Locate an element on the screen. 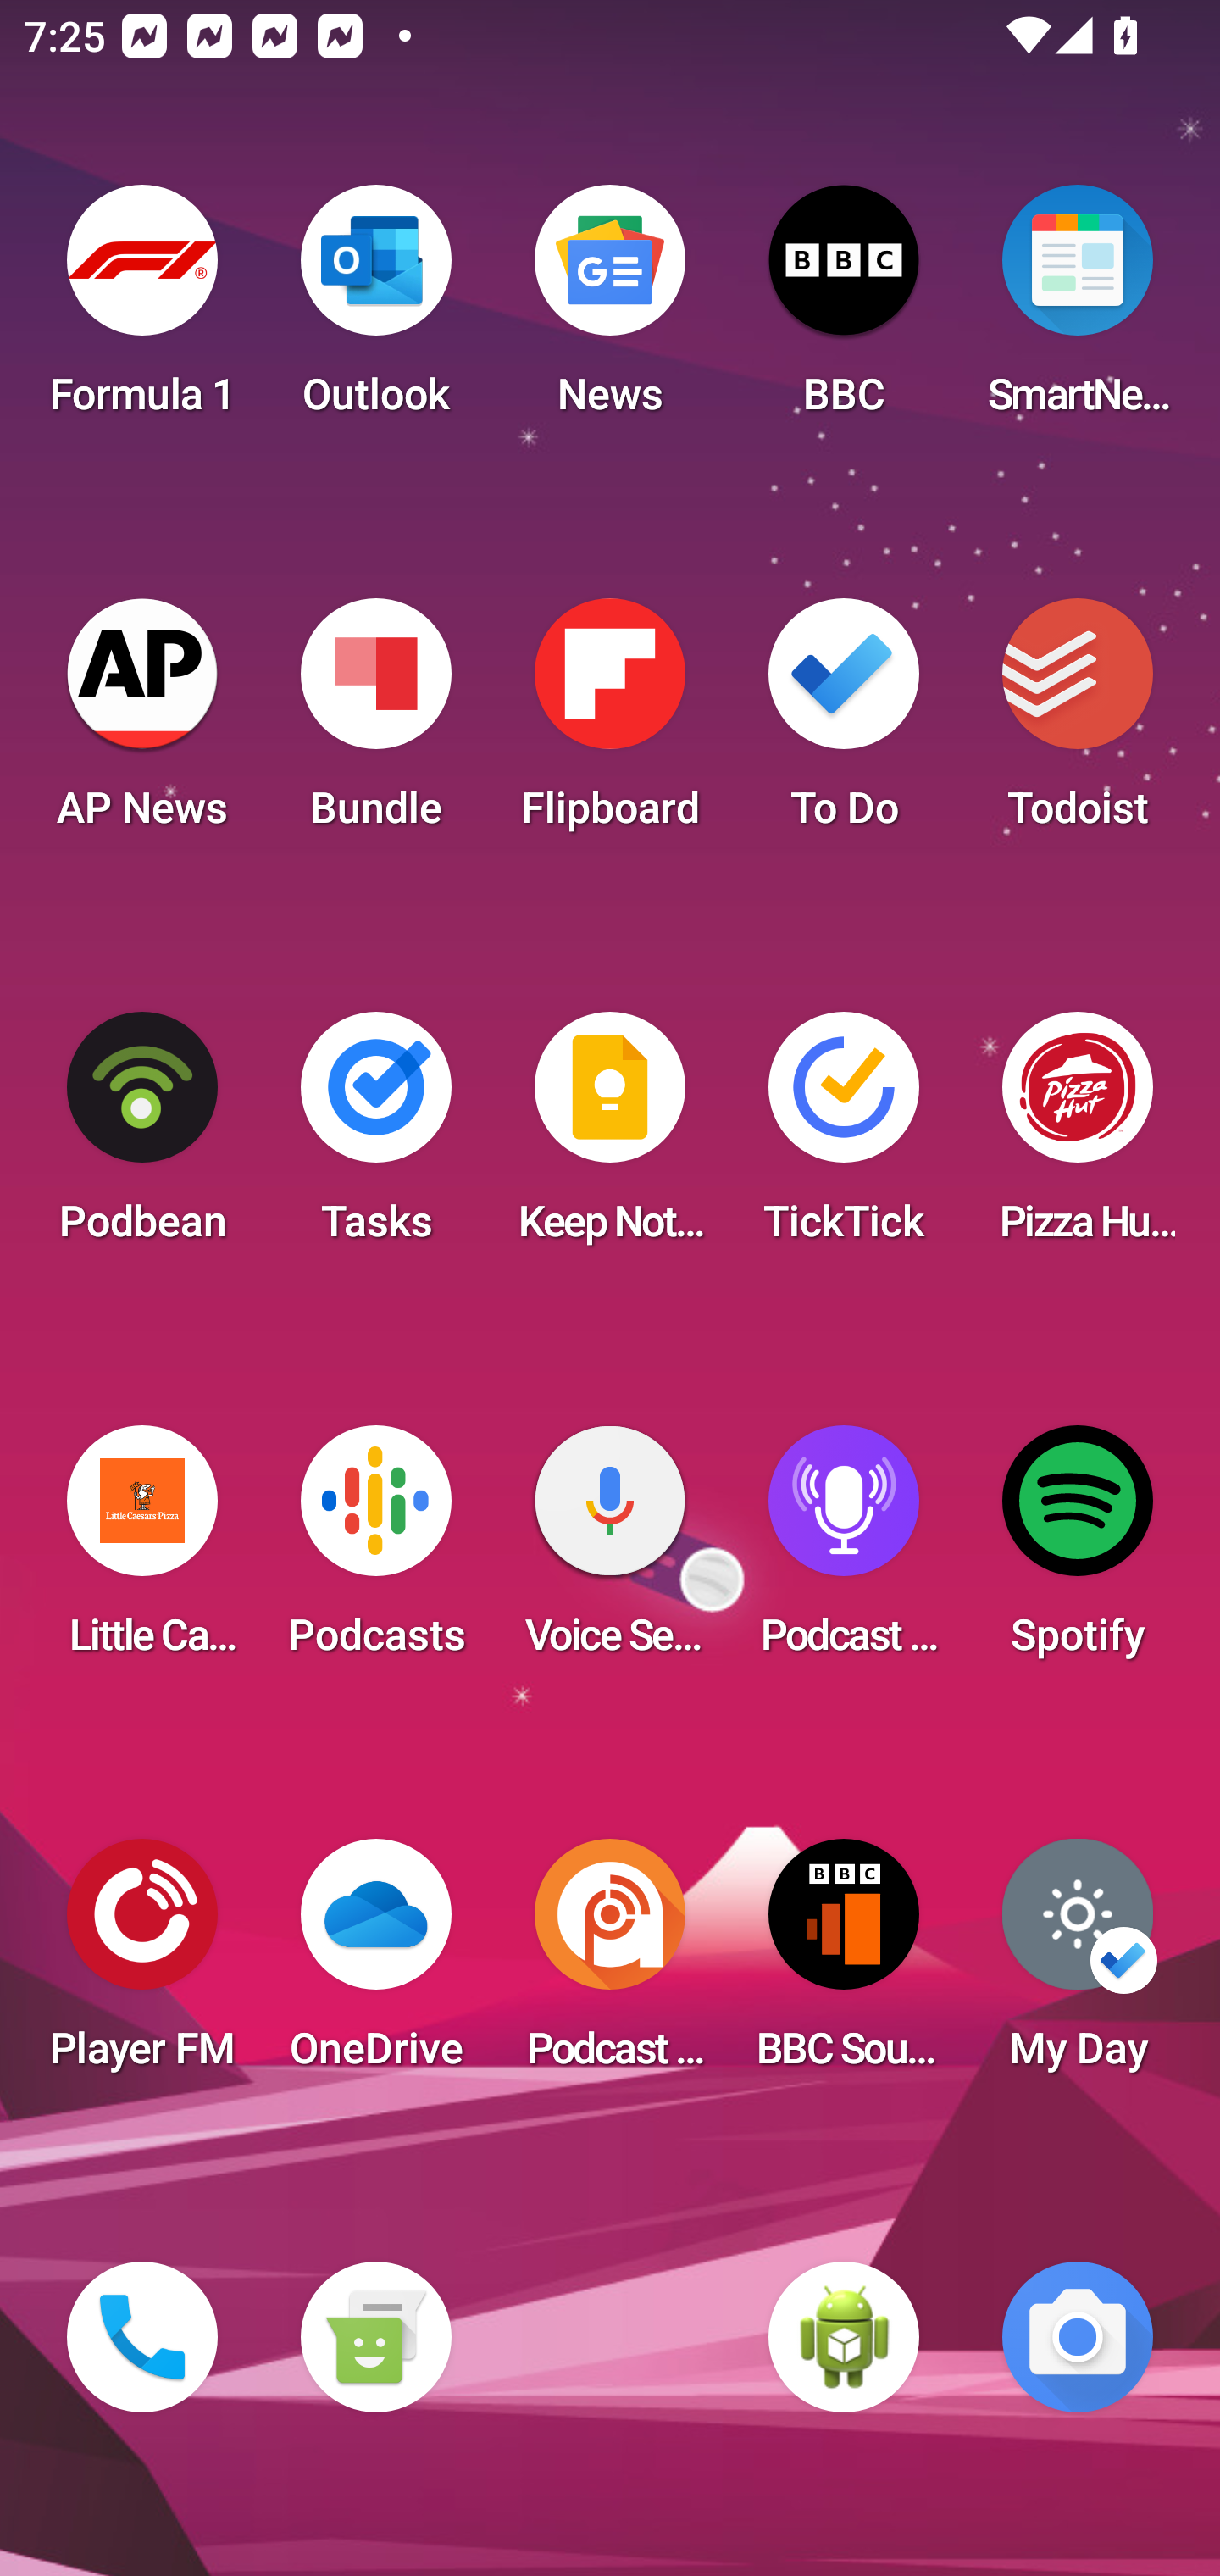 The height and width of the screenshot is (2576, 1220). WebView Browser Tester is located at coordinates (844, 2337).